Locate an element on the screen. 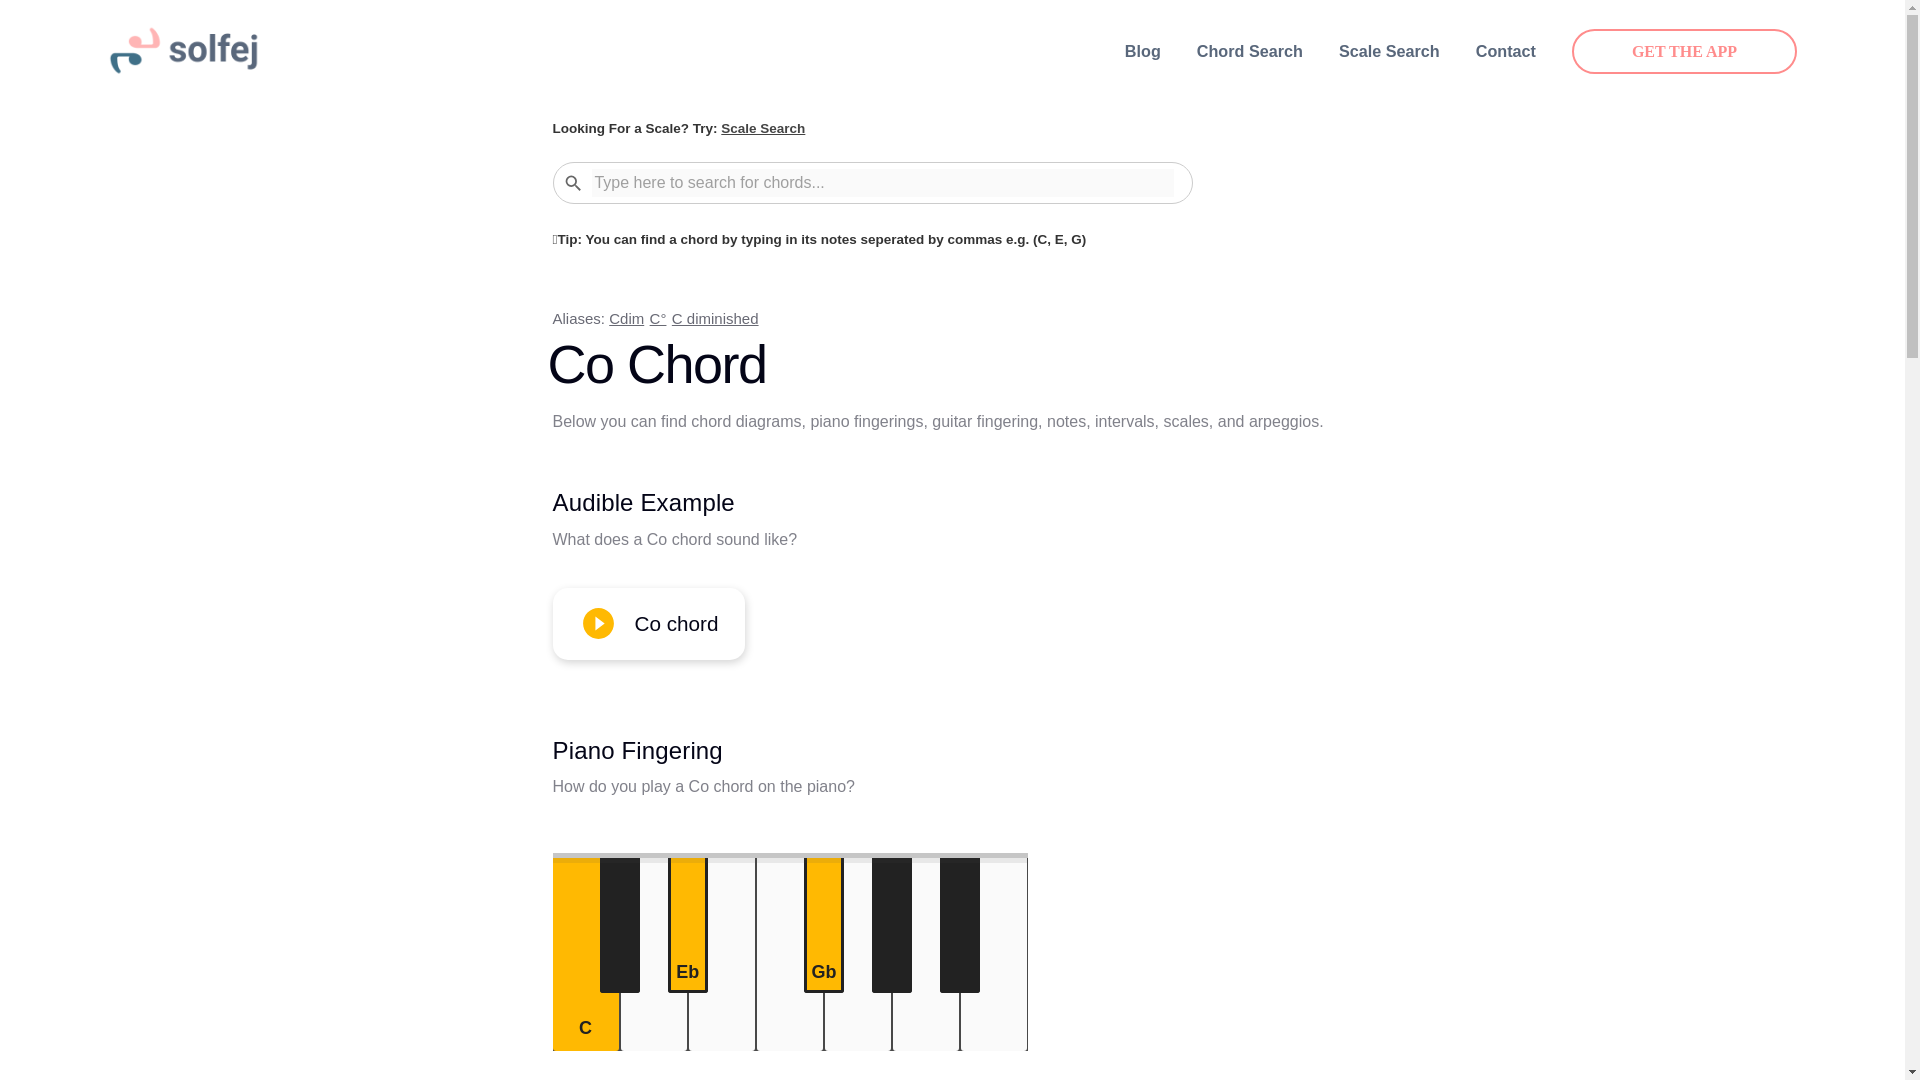  GET THE APP is located at coordinates (1684, 52).